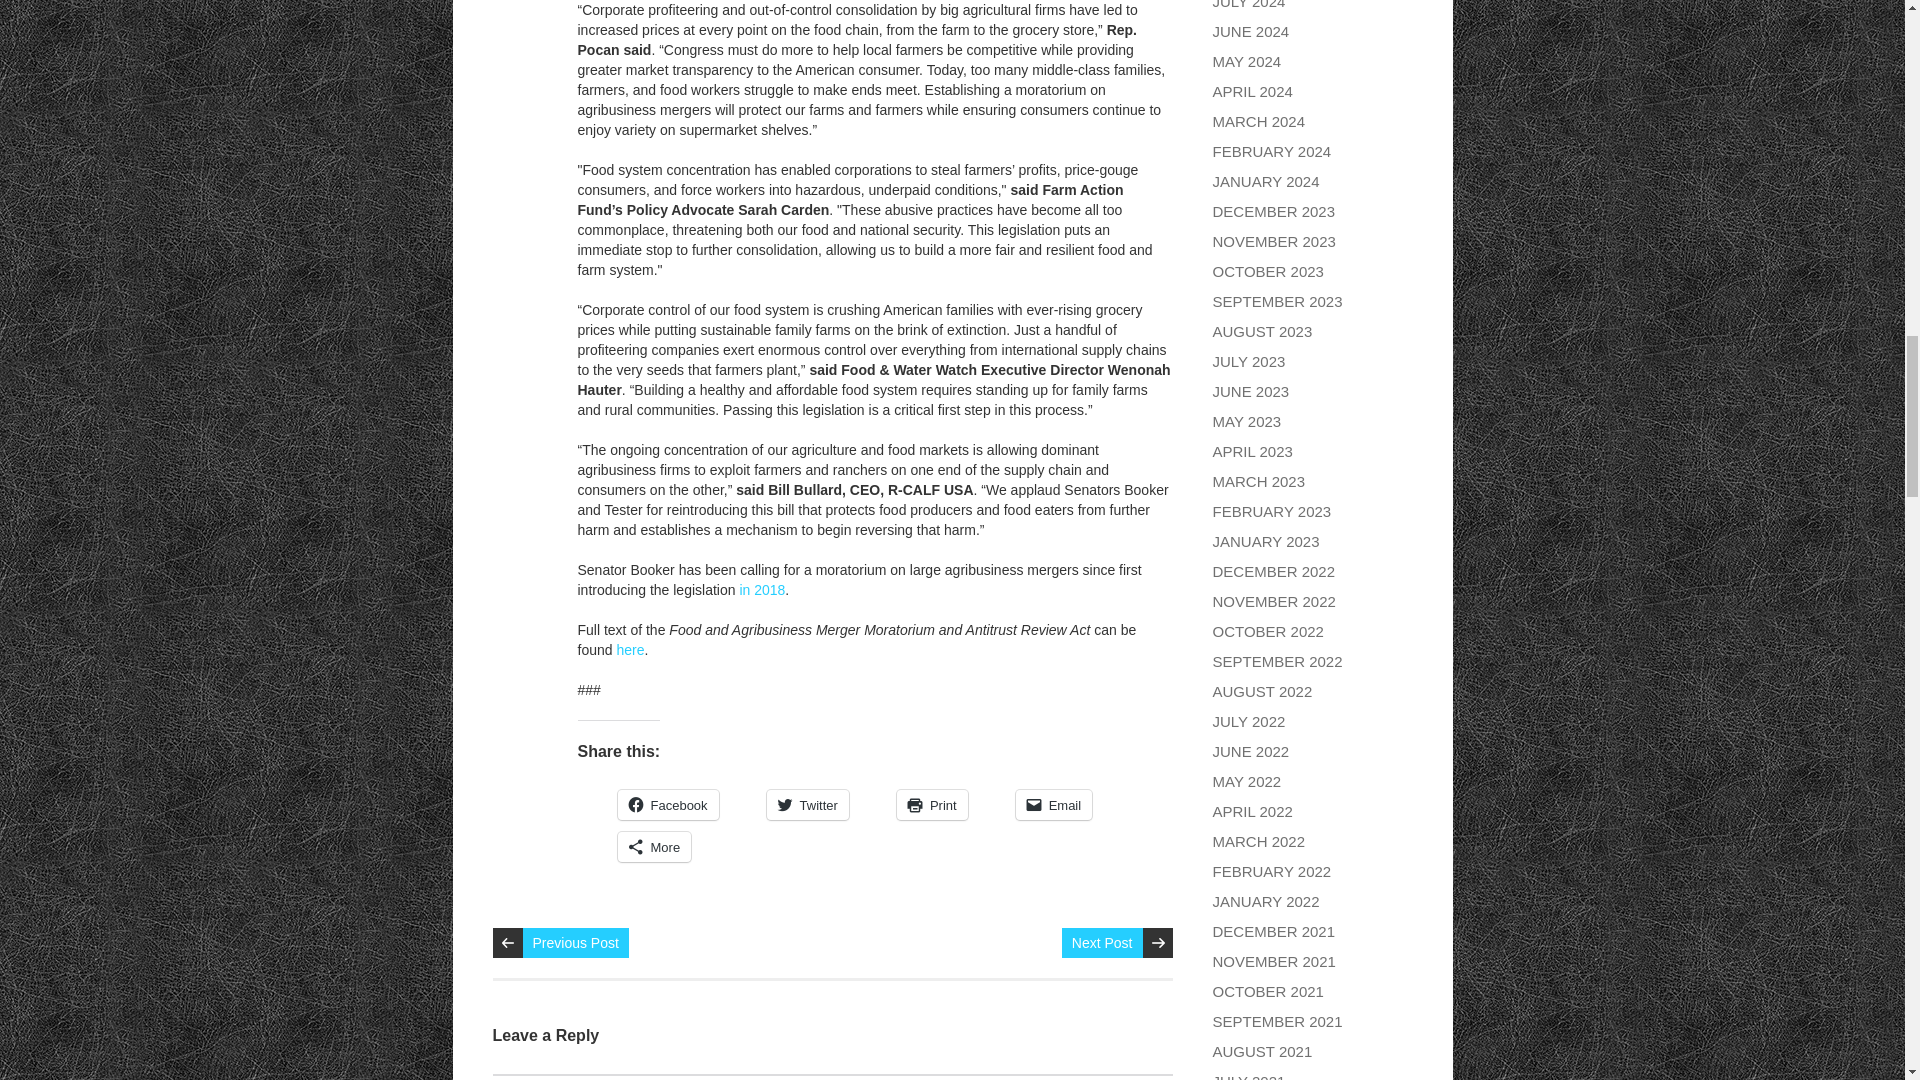 The width and height of the screenshot is (1920, 1080). I want to click on Previous Post, so click(574, 942).